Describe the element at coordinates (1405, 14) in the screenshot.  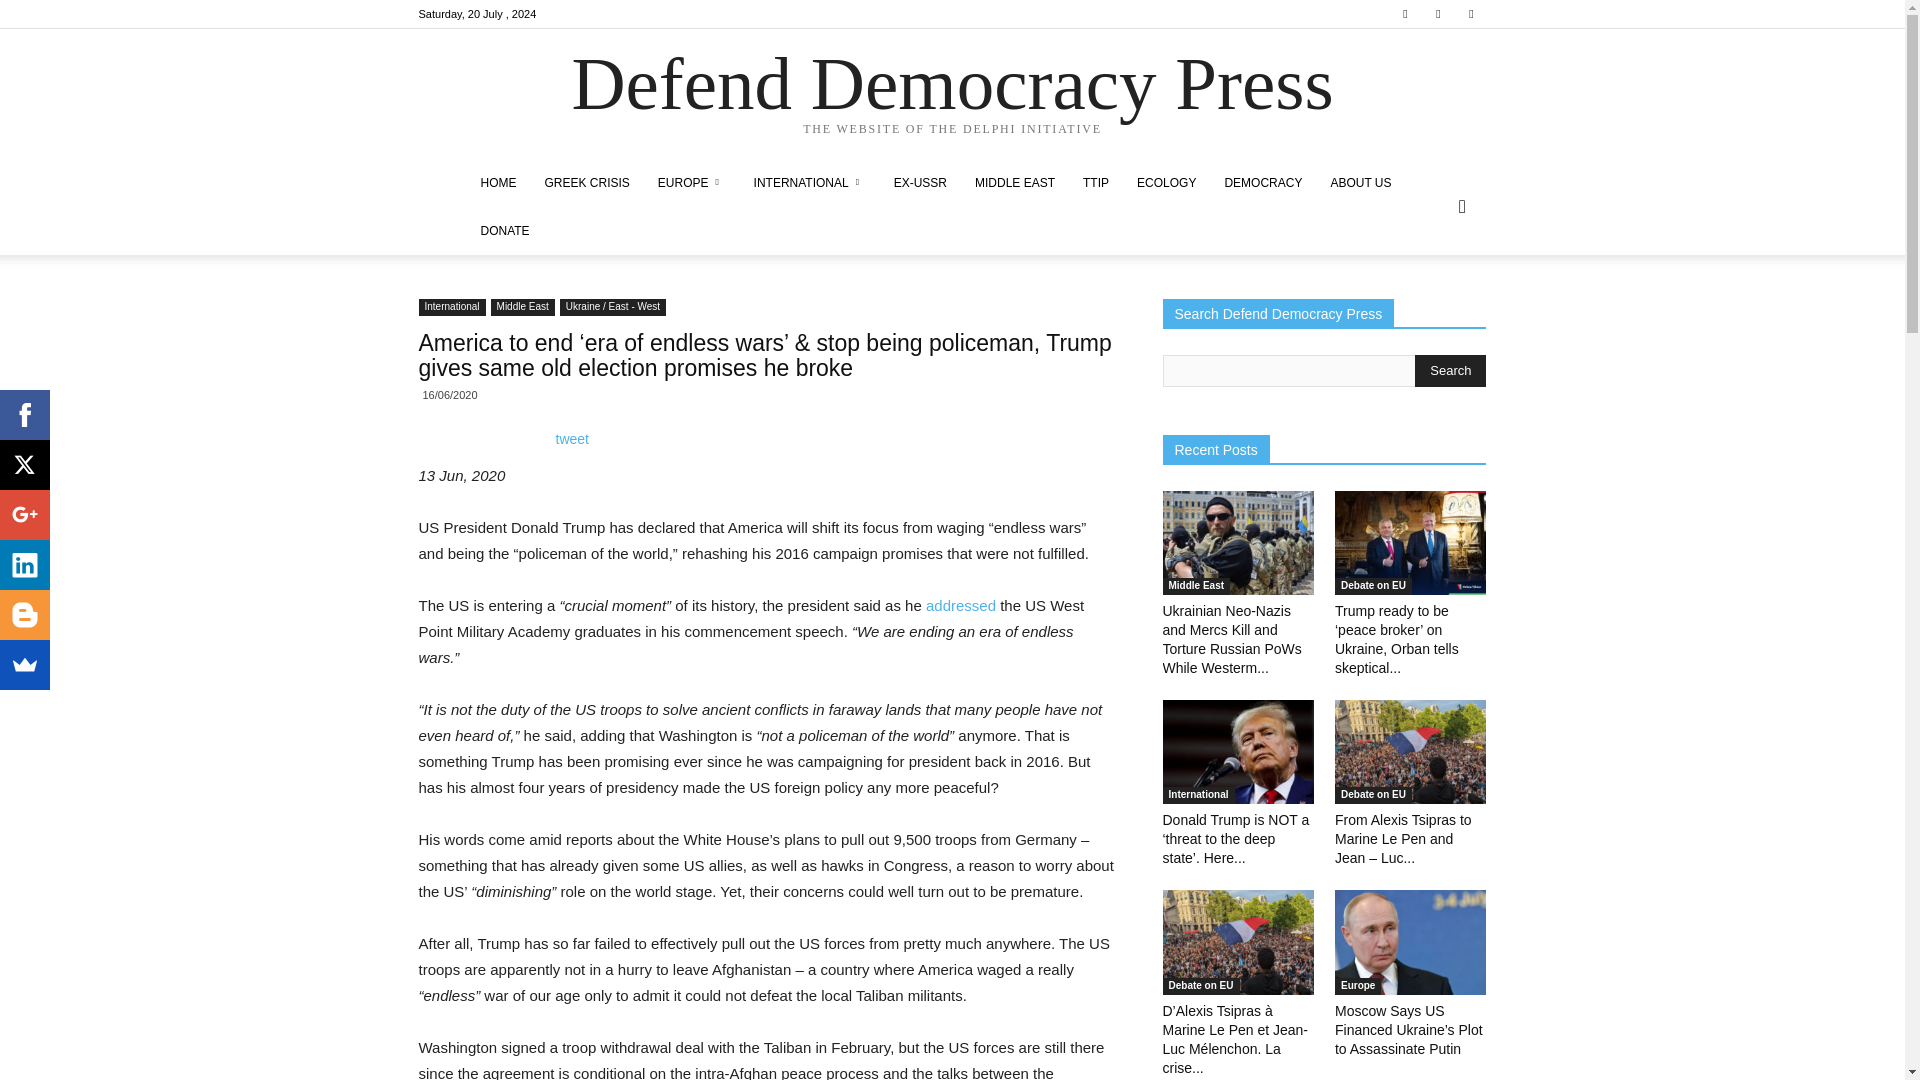
I see `Facebook` at that location.